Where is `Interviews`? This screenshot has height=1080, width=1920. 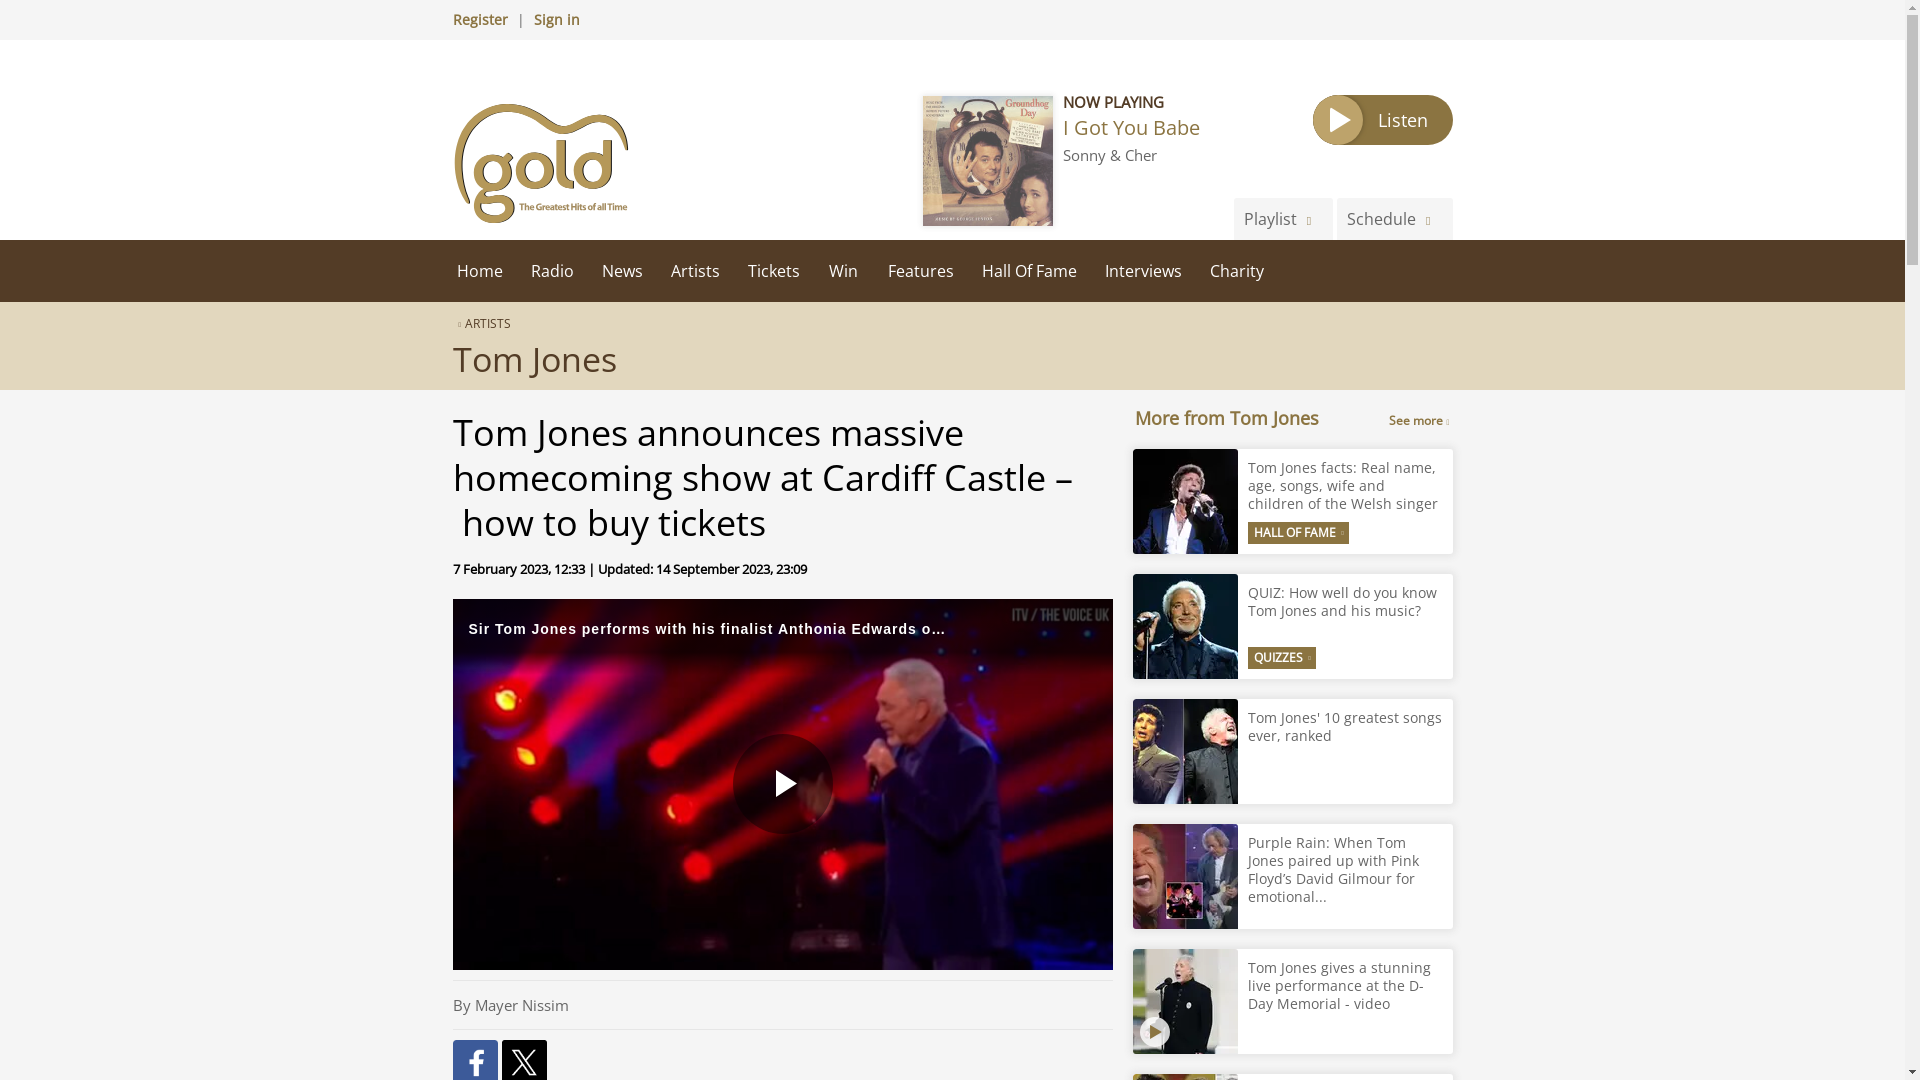
Interviews is located at coordinates (1142, 270).